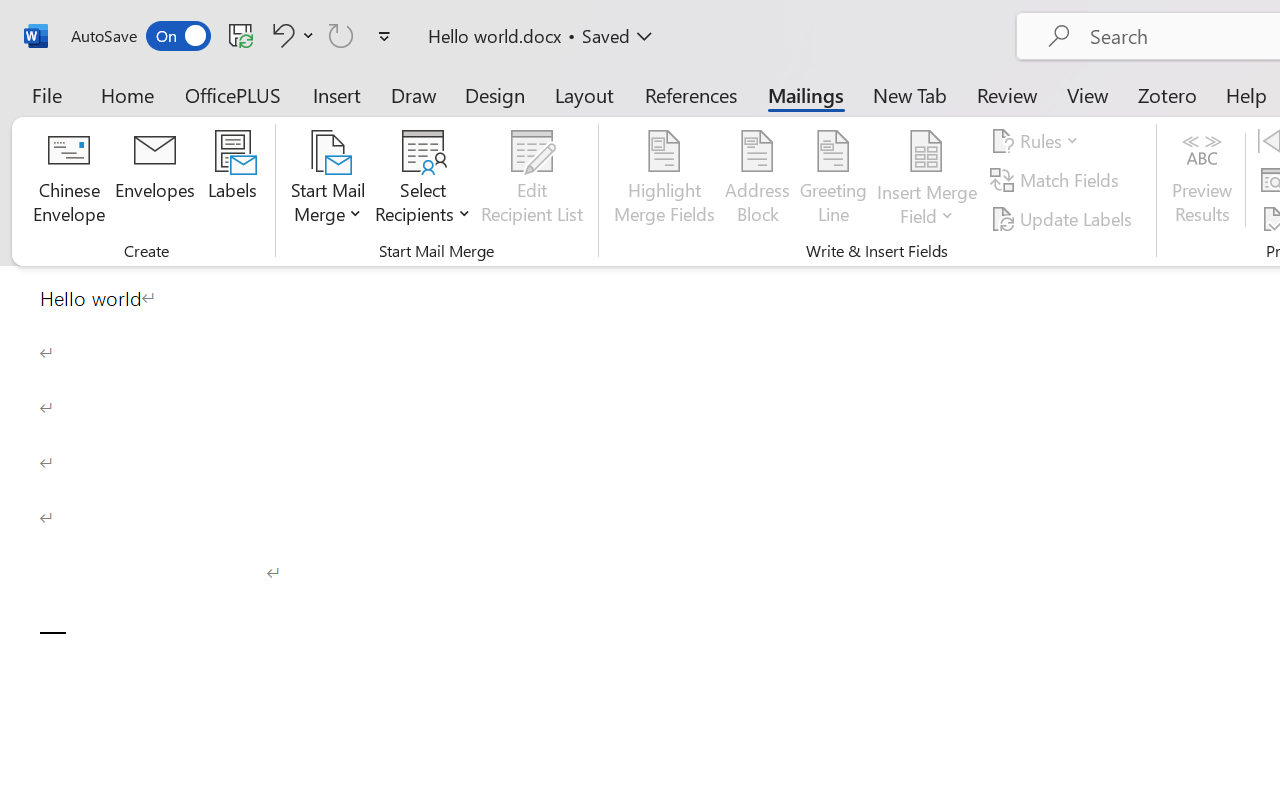  What do you see at coordinates (290, 35) in the screenshot?
I see `Undo Paragraph Formatting` at bounding box center [290, 35].